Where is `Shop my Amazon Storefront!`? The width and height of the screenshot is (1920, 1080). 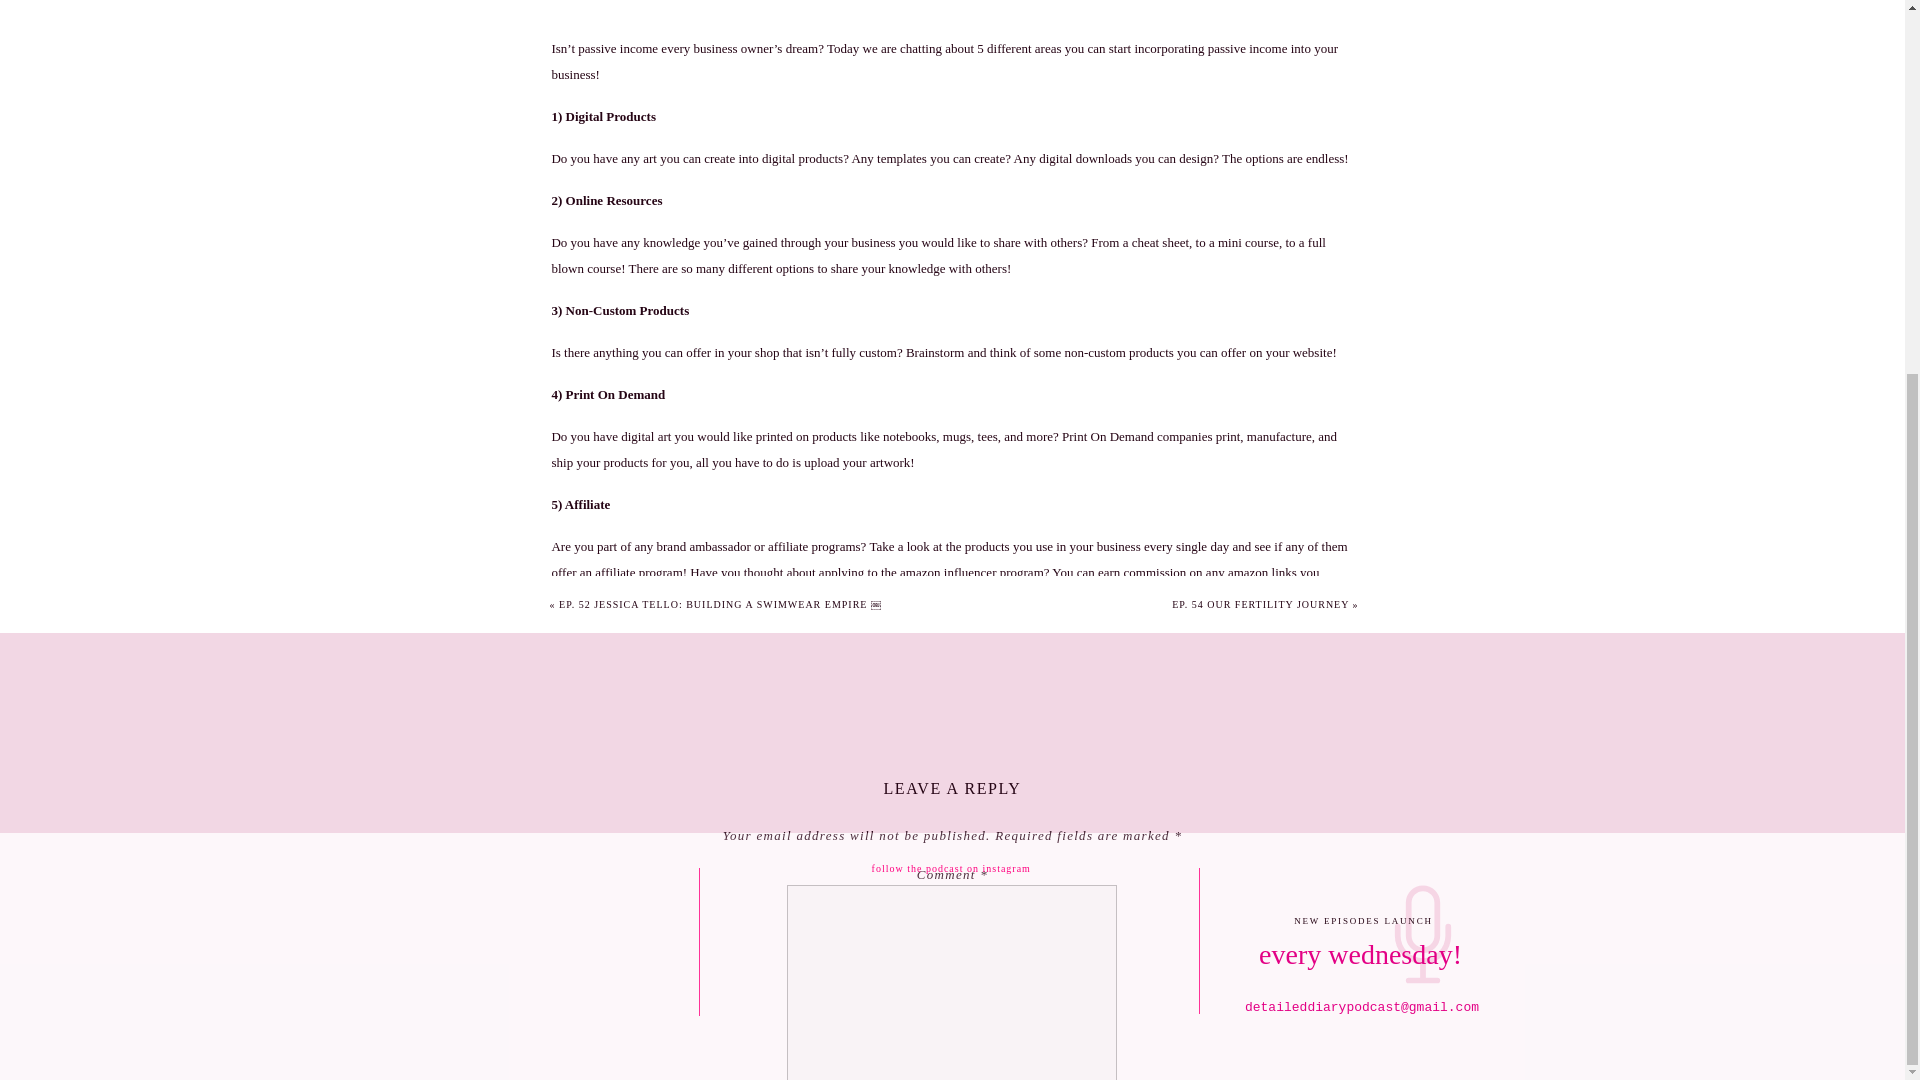
Shop my Amazon Storefront! is located at coordinates (628, 640).